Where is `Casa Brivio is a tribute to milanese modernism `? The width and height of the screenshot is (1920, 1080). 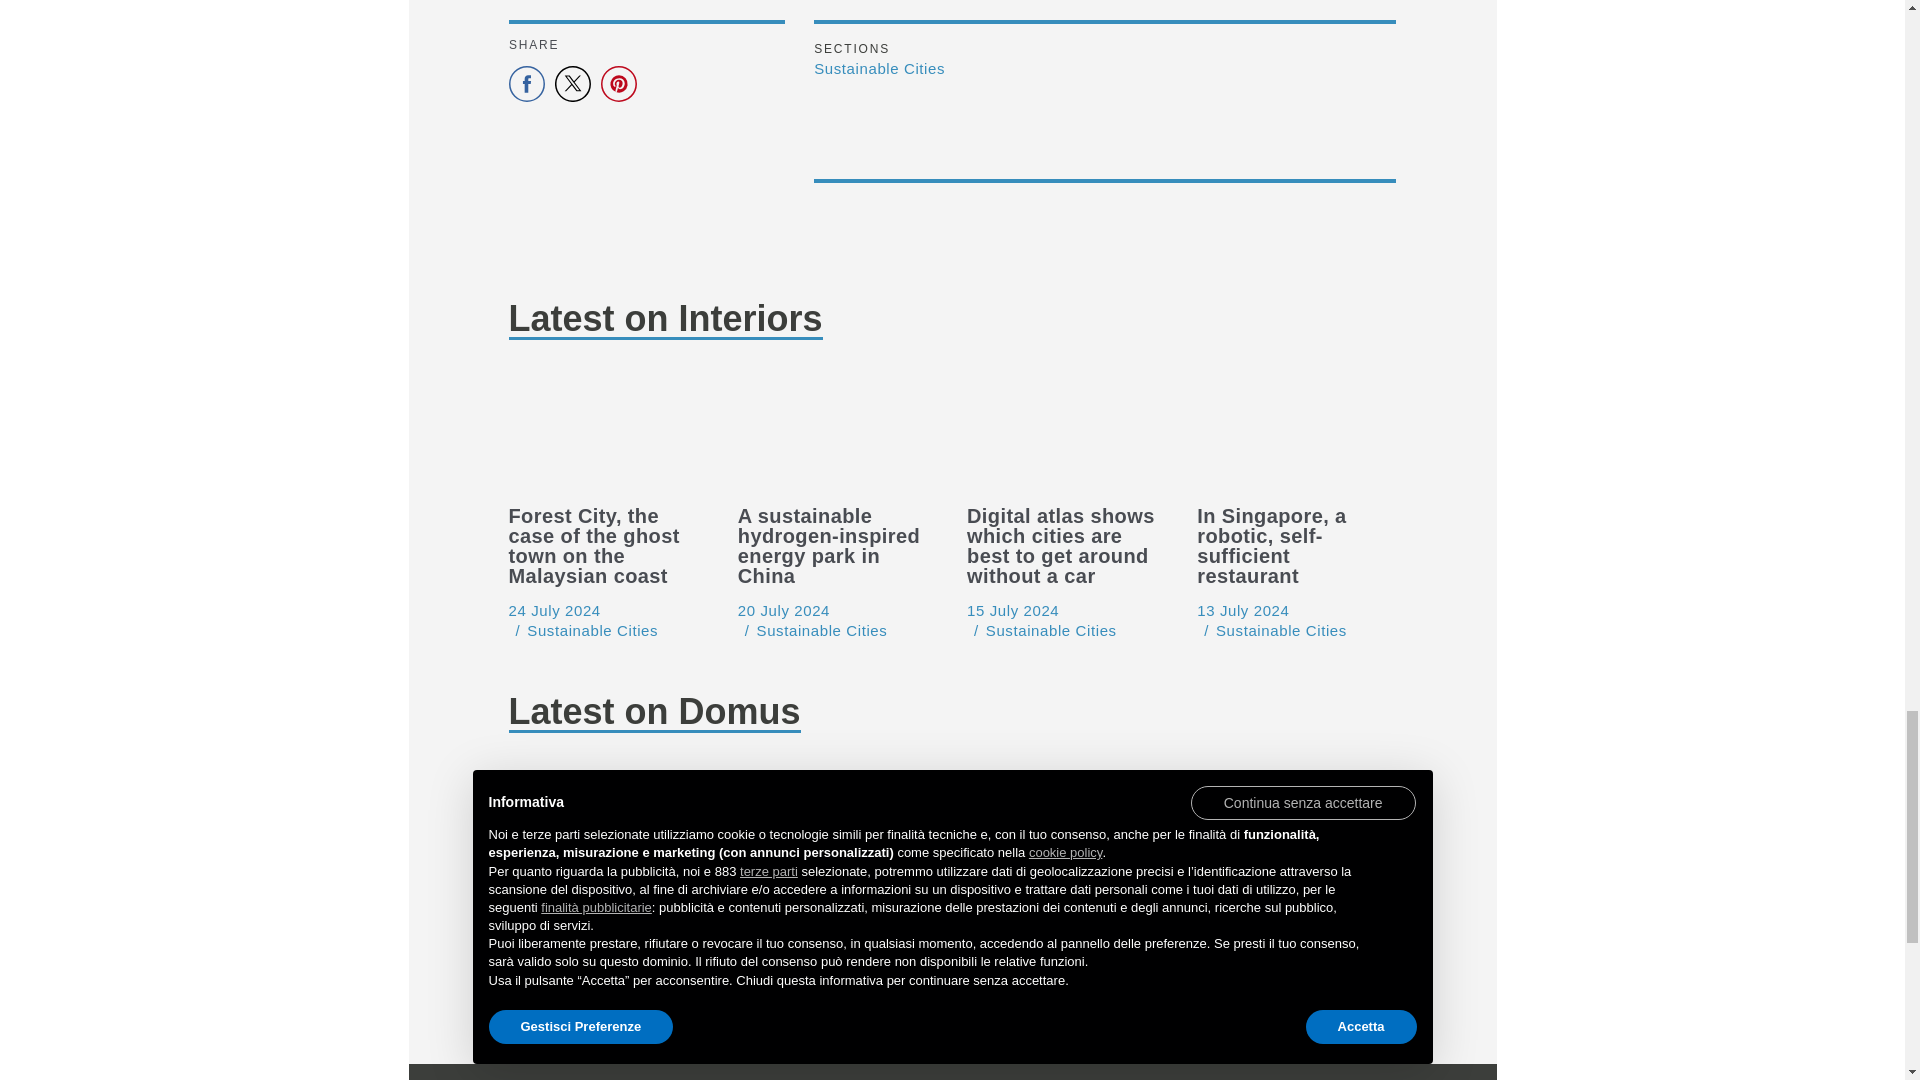 Casa Brivio is a tribute to milanese modernism  is located at coordinates (554, 984).